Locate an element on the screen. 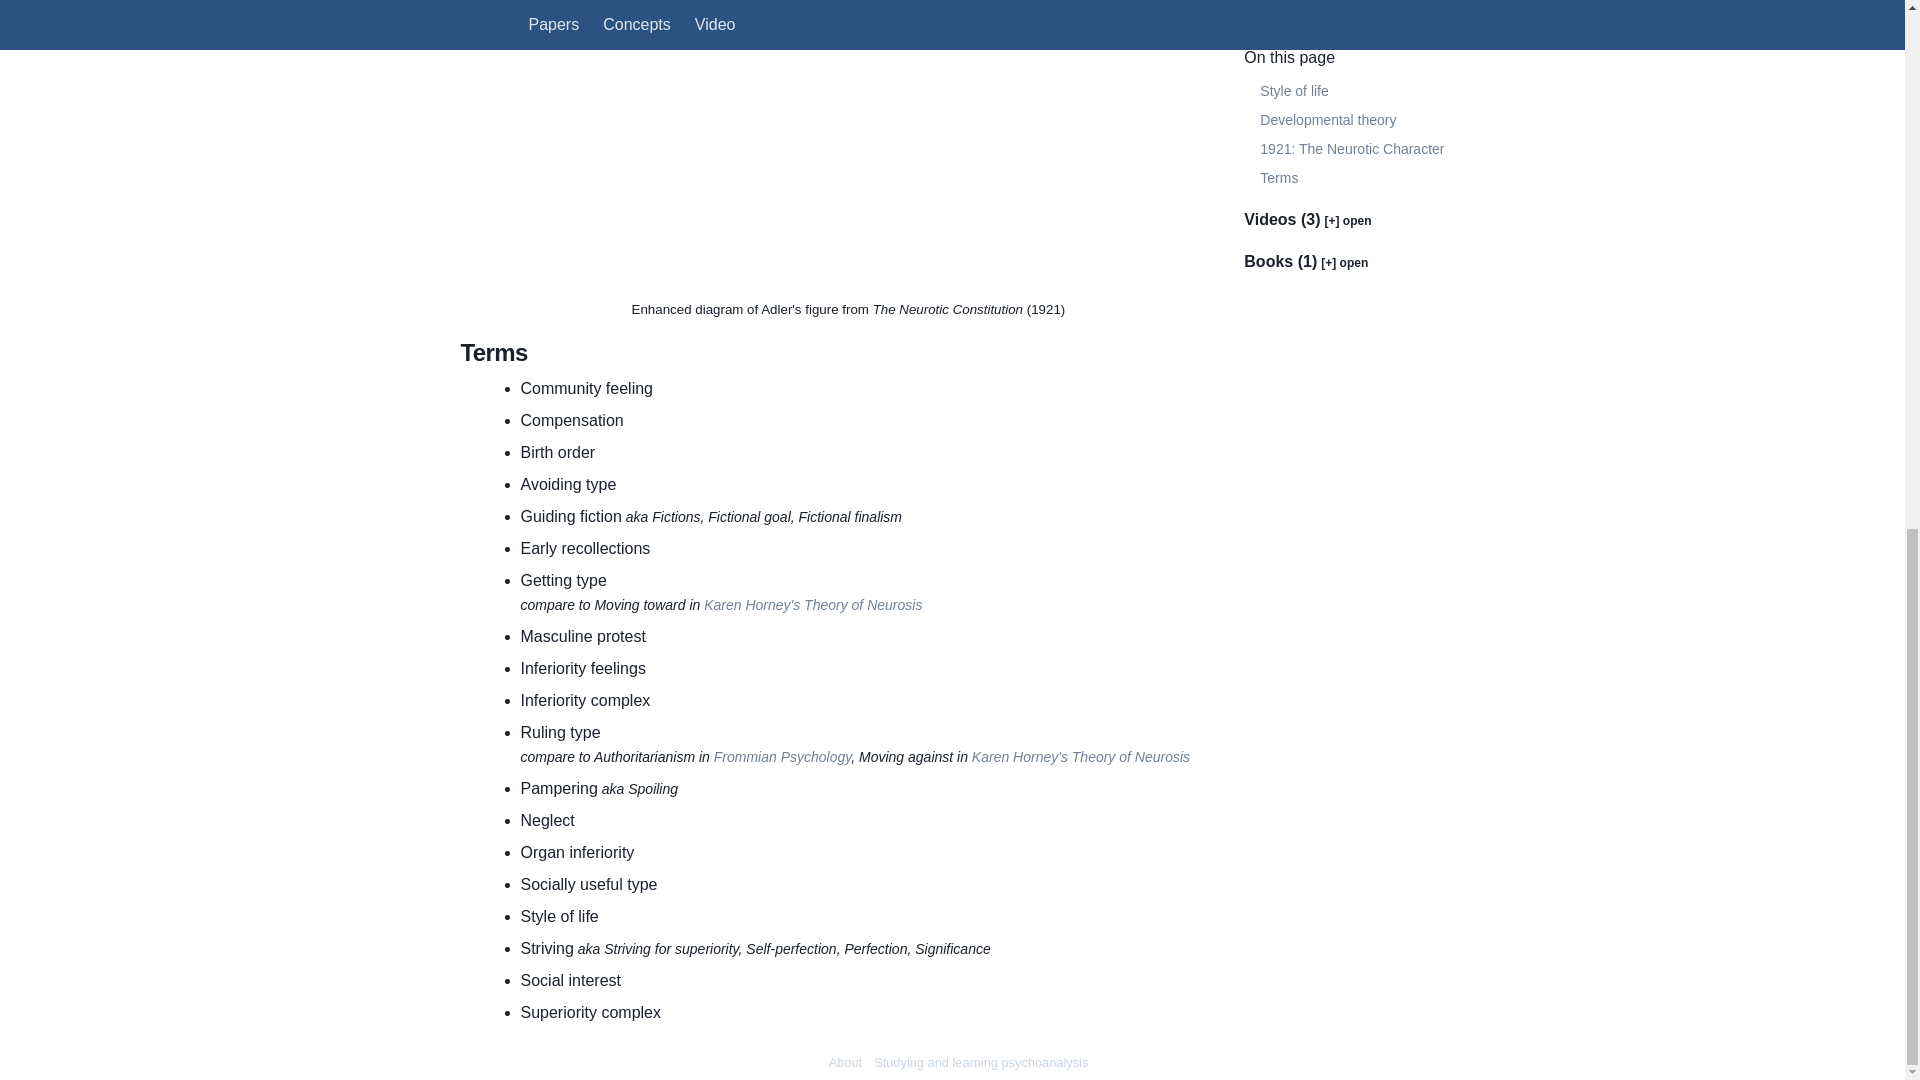 This screenshot has height=1080, width=1920. Frommian Psychology is located at coordinates (782, 756).